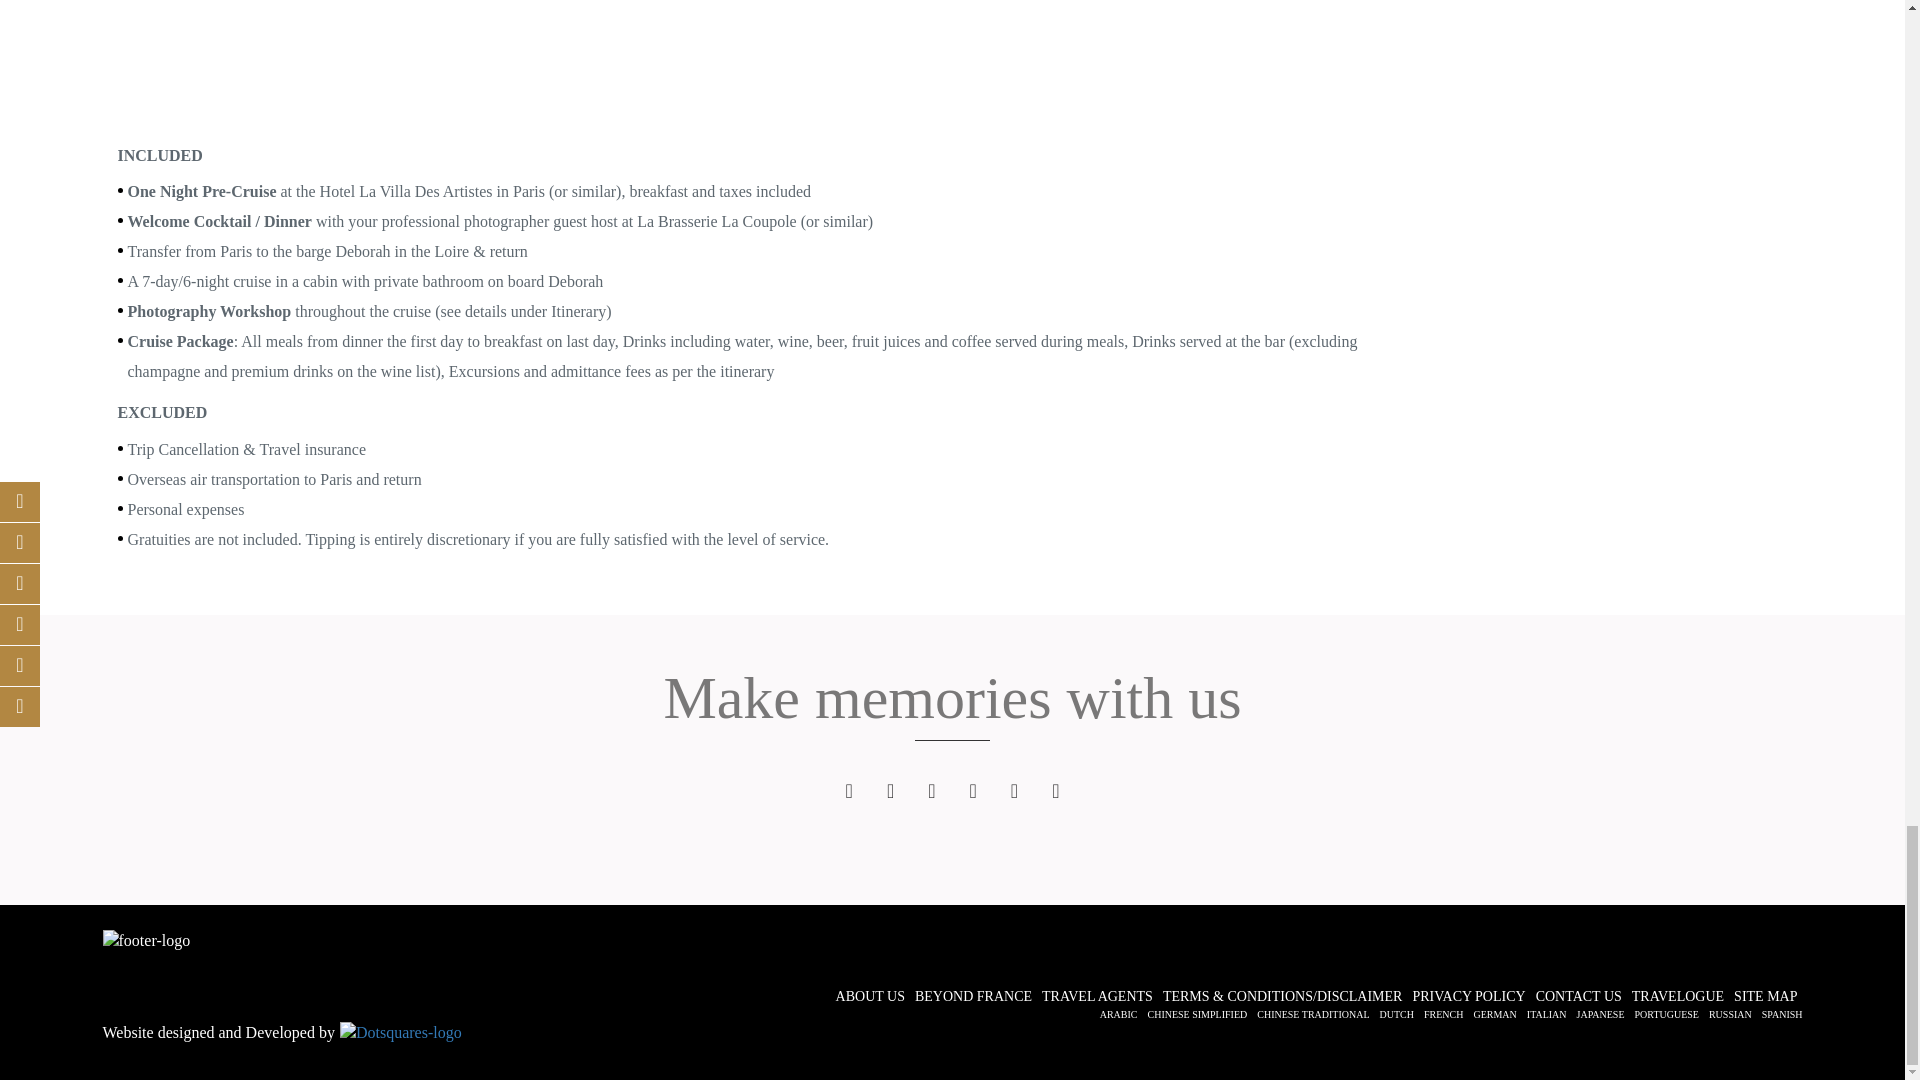  Describe the element at coordinates (1396, 1014) in the screenshot. I see `Dutch` at that location.